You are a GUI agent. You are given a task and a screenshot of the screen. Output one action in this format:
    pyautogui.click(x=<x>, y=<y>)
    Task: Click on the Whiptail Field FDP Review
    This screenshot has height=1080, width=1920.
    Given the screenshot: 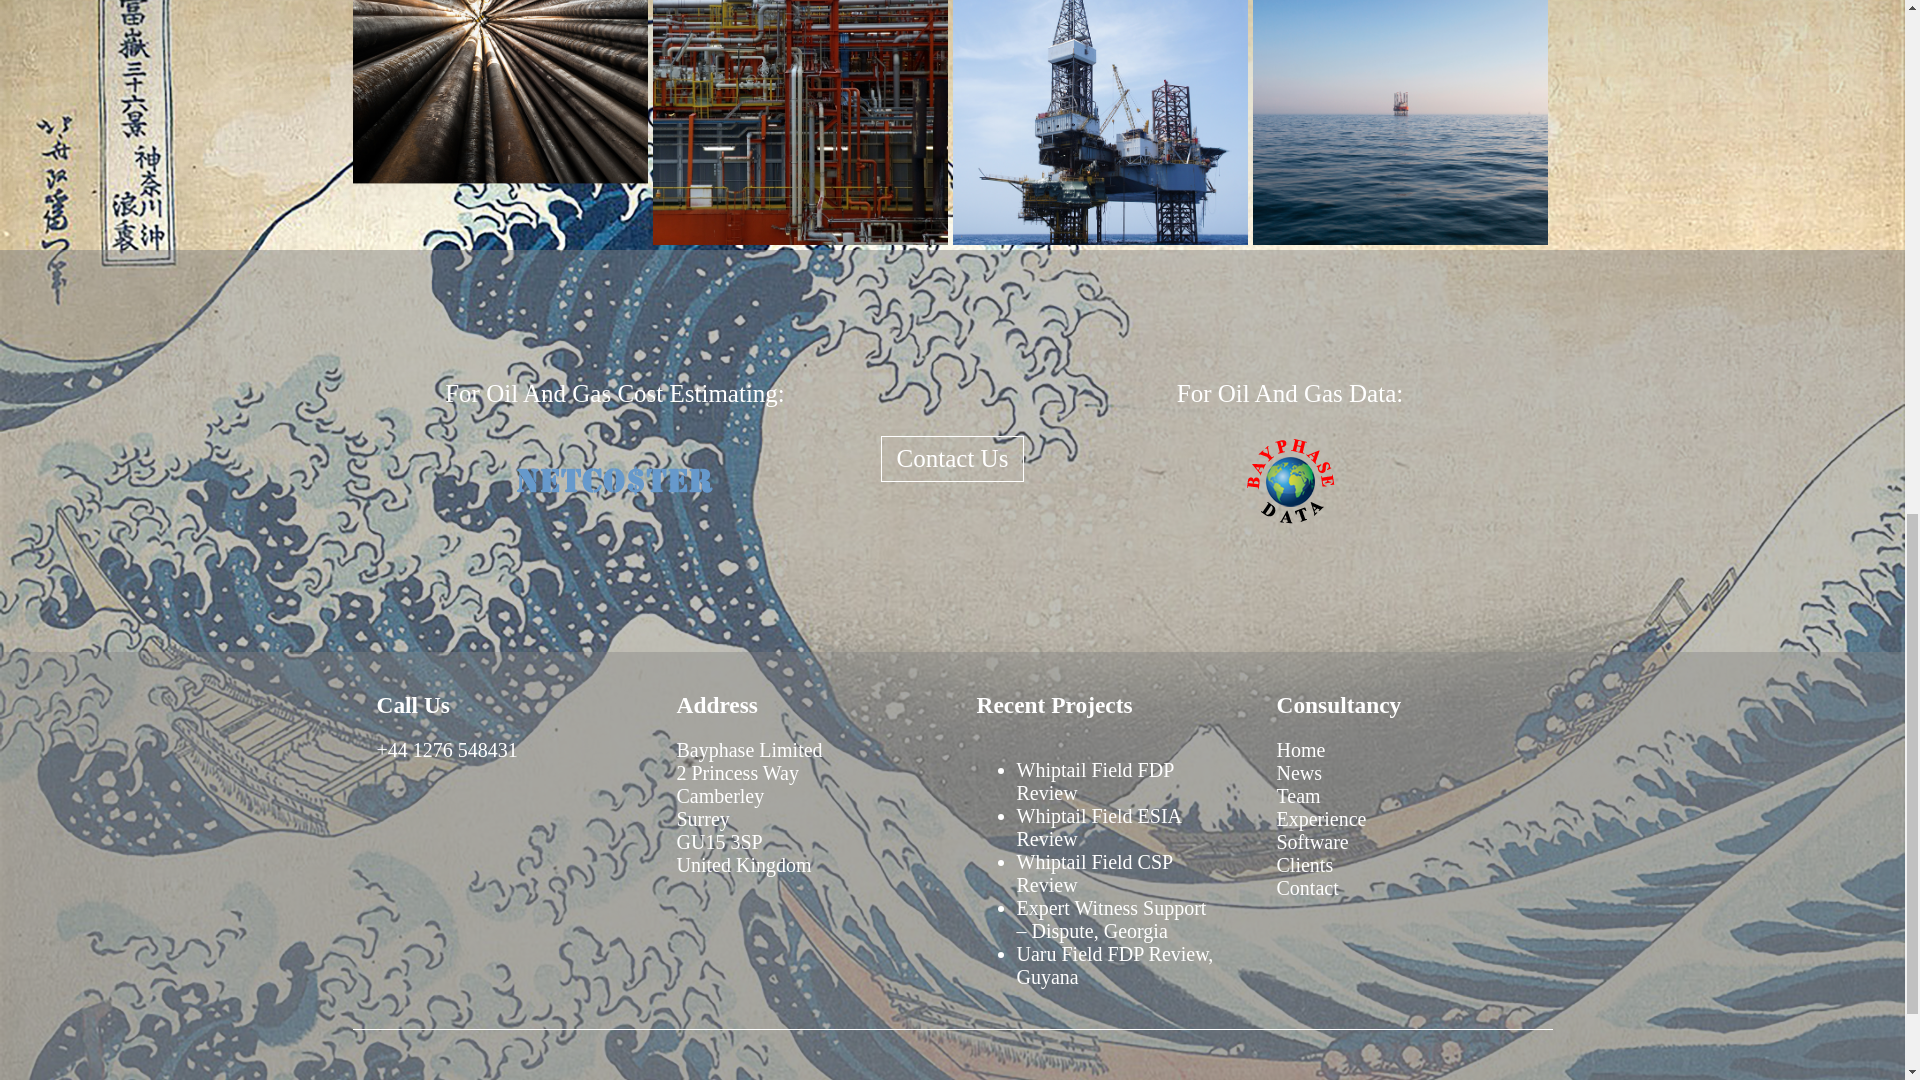 What is the action you would take?
    pyautogui.click(x=1094, y=781)
    